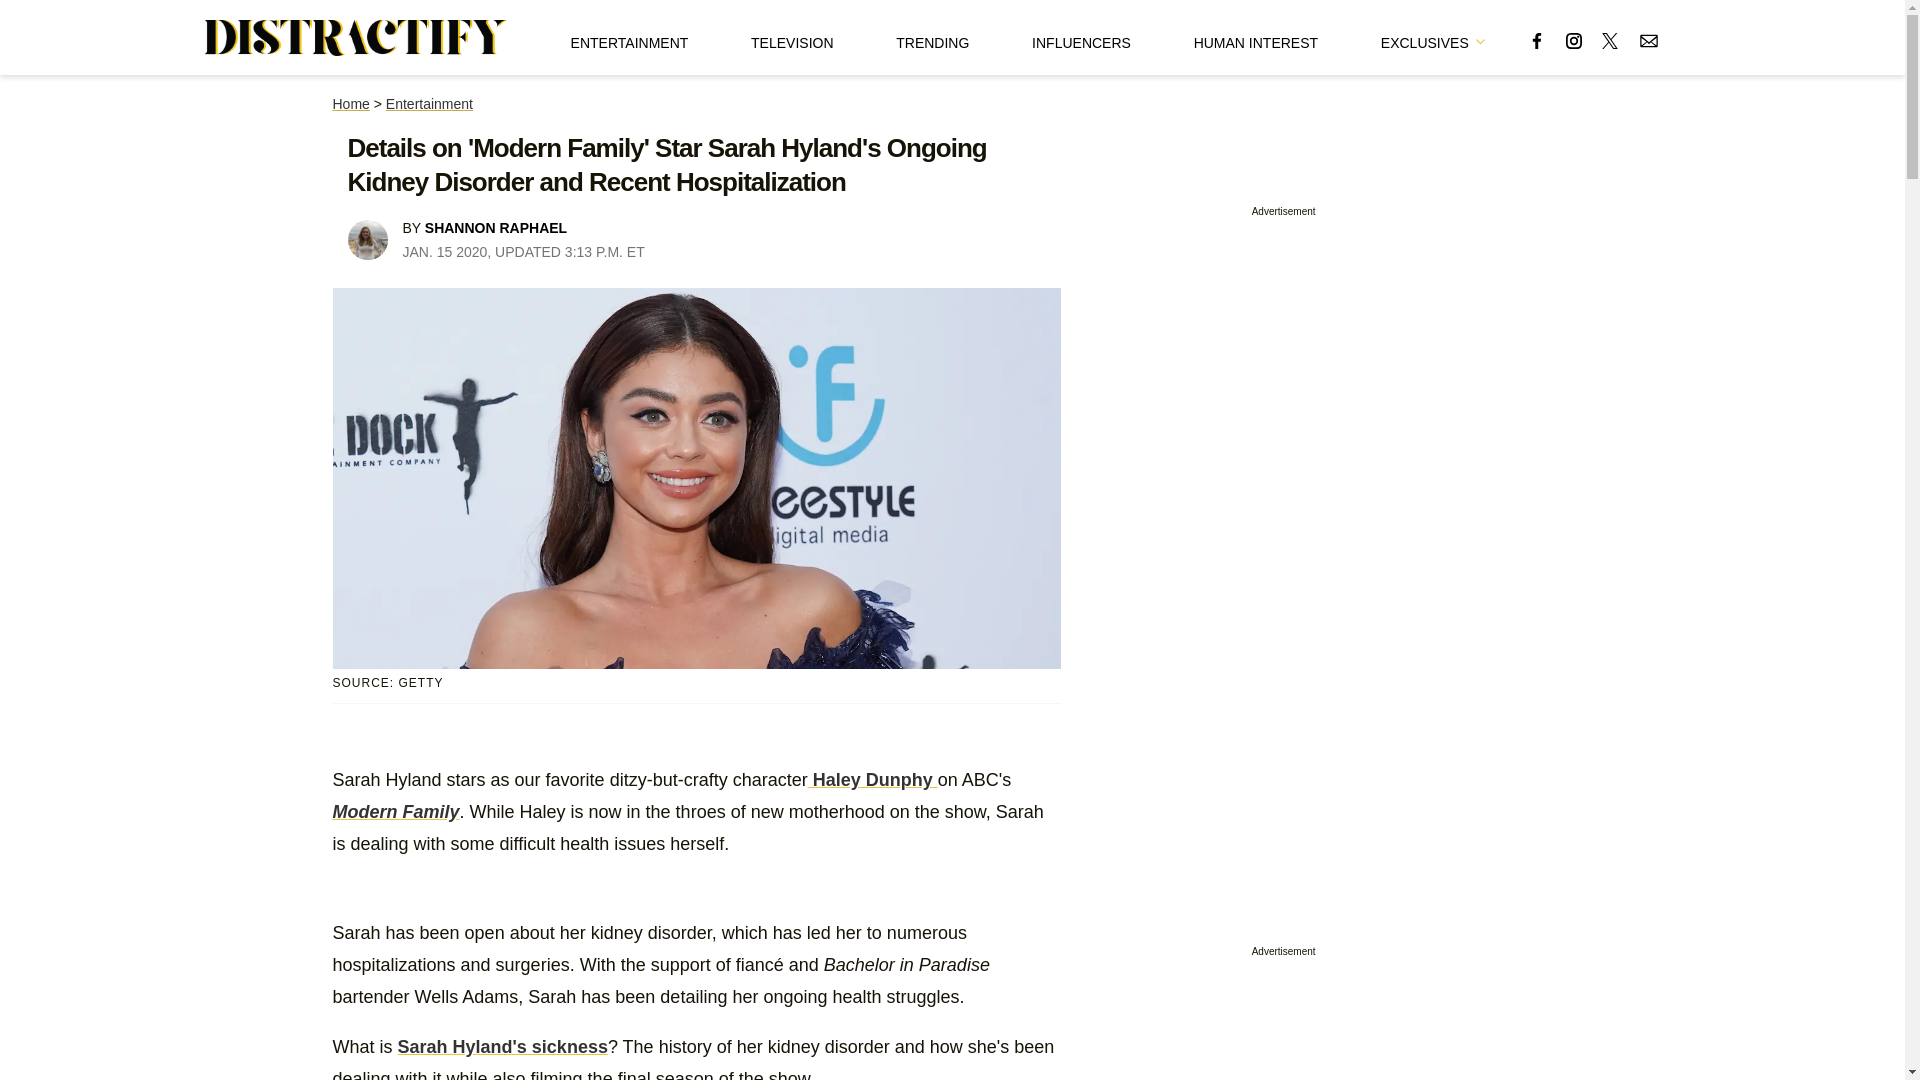 Image resolution: width=1920 pixels, height=1080 pixels. What do you see at coordinates (1648, 40) in the screenshot?
I see `LINK TO EMAIL SUBSCRIBE` at bounding box center [1648, 40].